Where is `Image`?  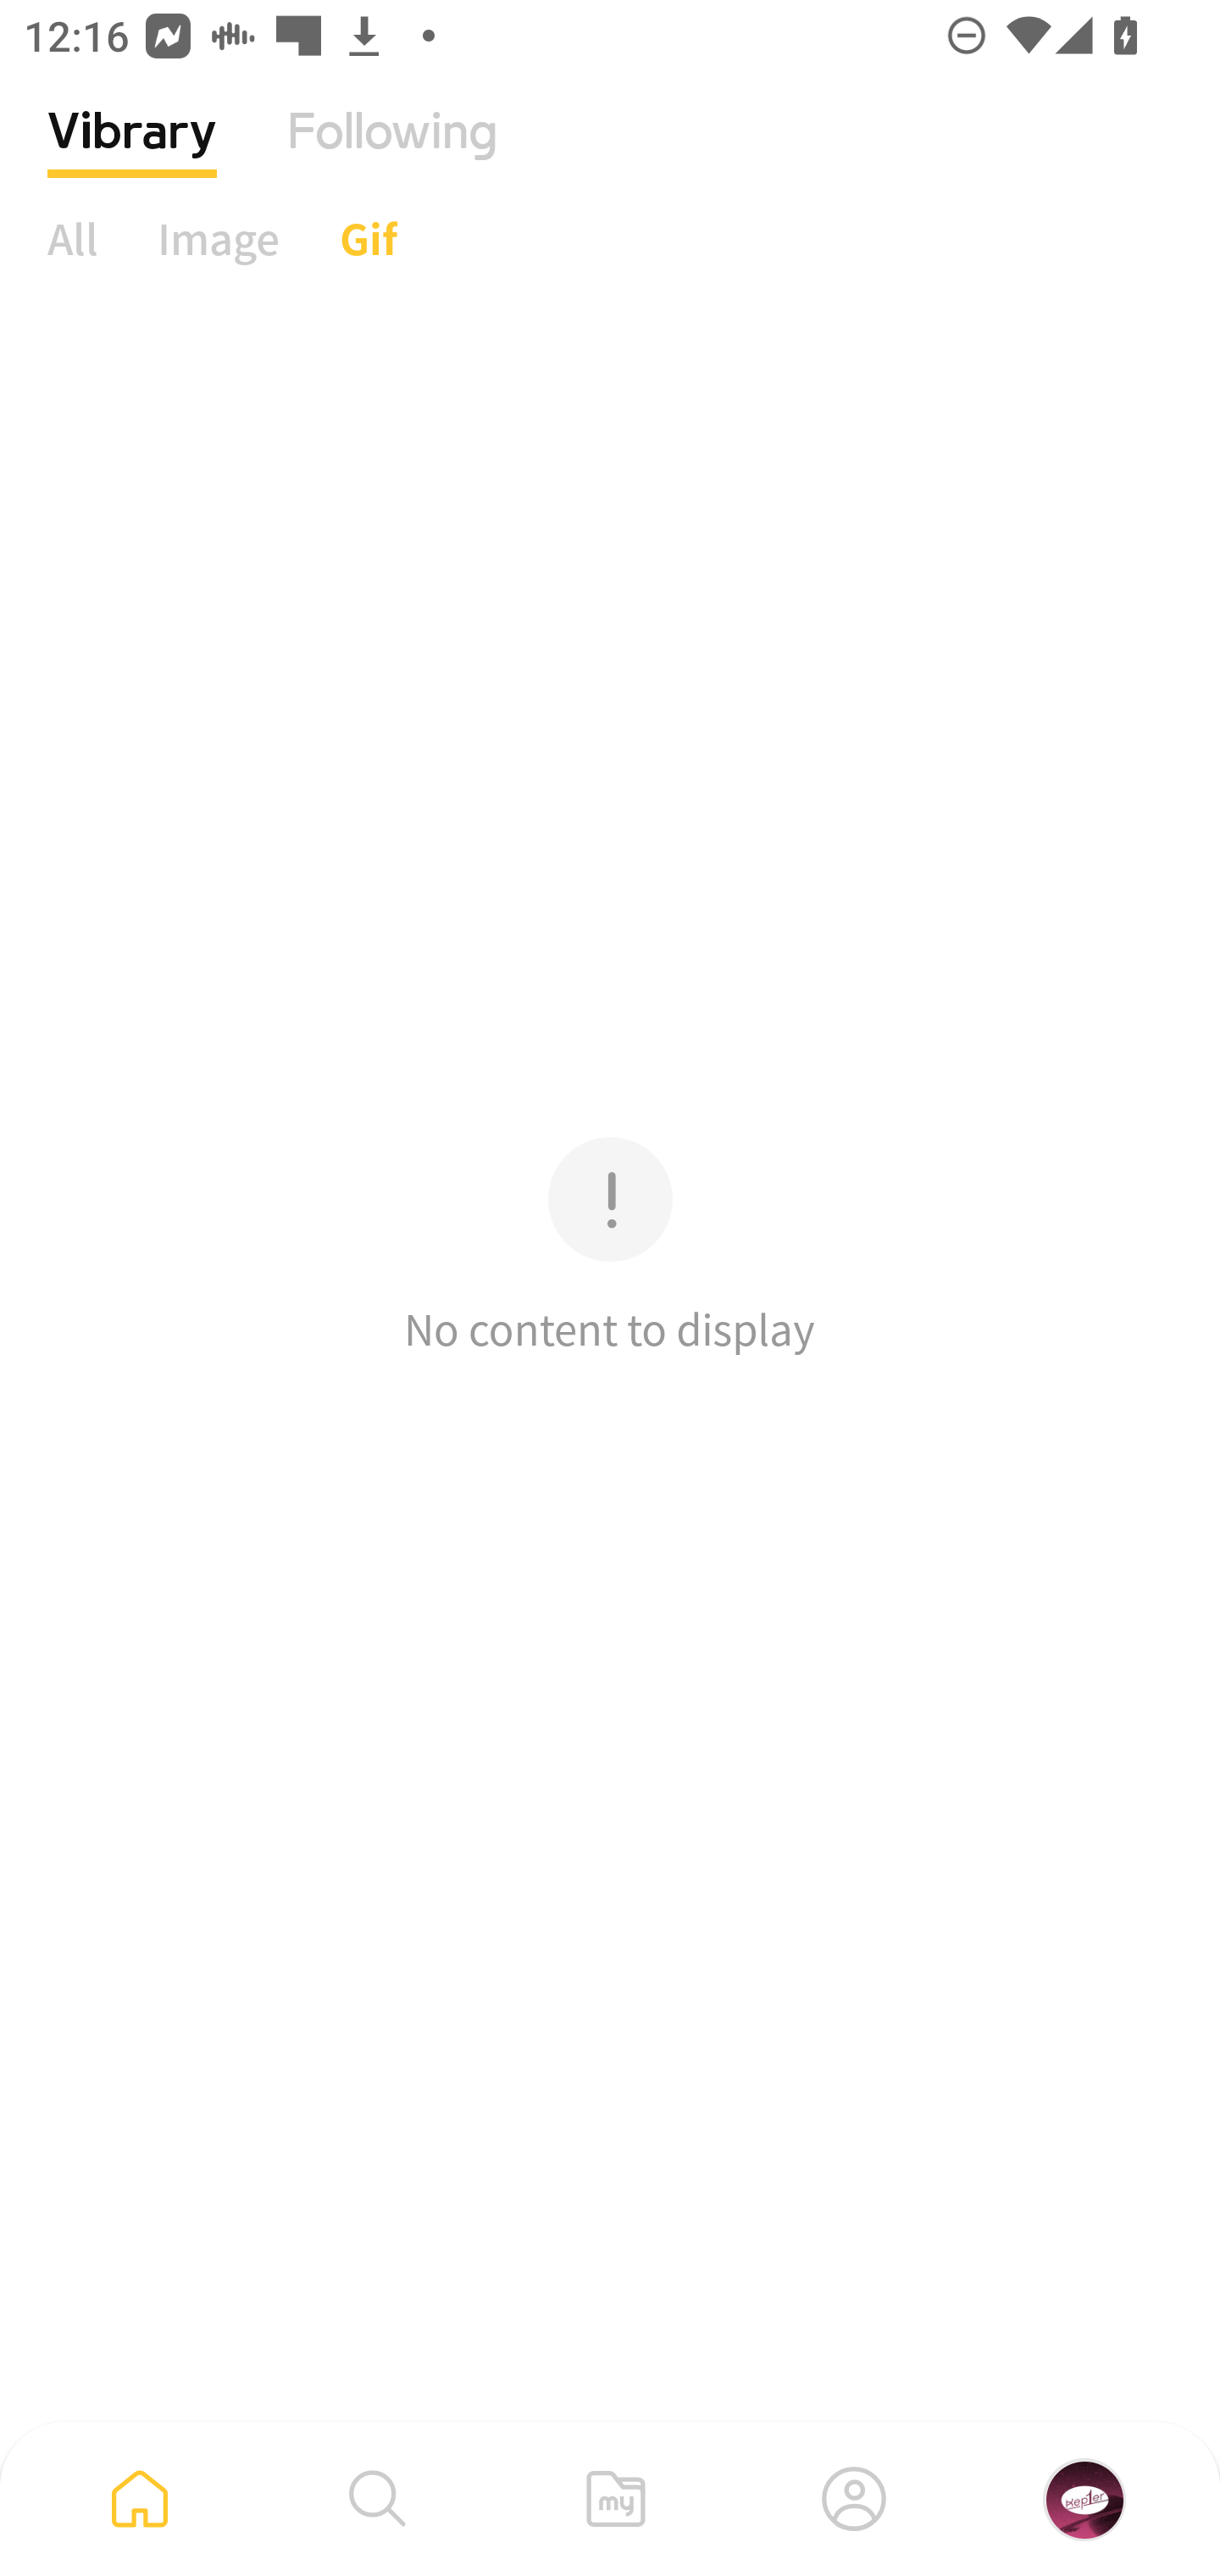 Image is located at coordinates (219, 238).